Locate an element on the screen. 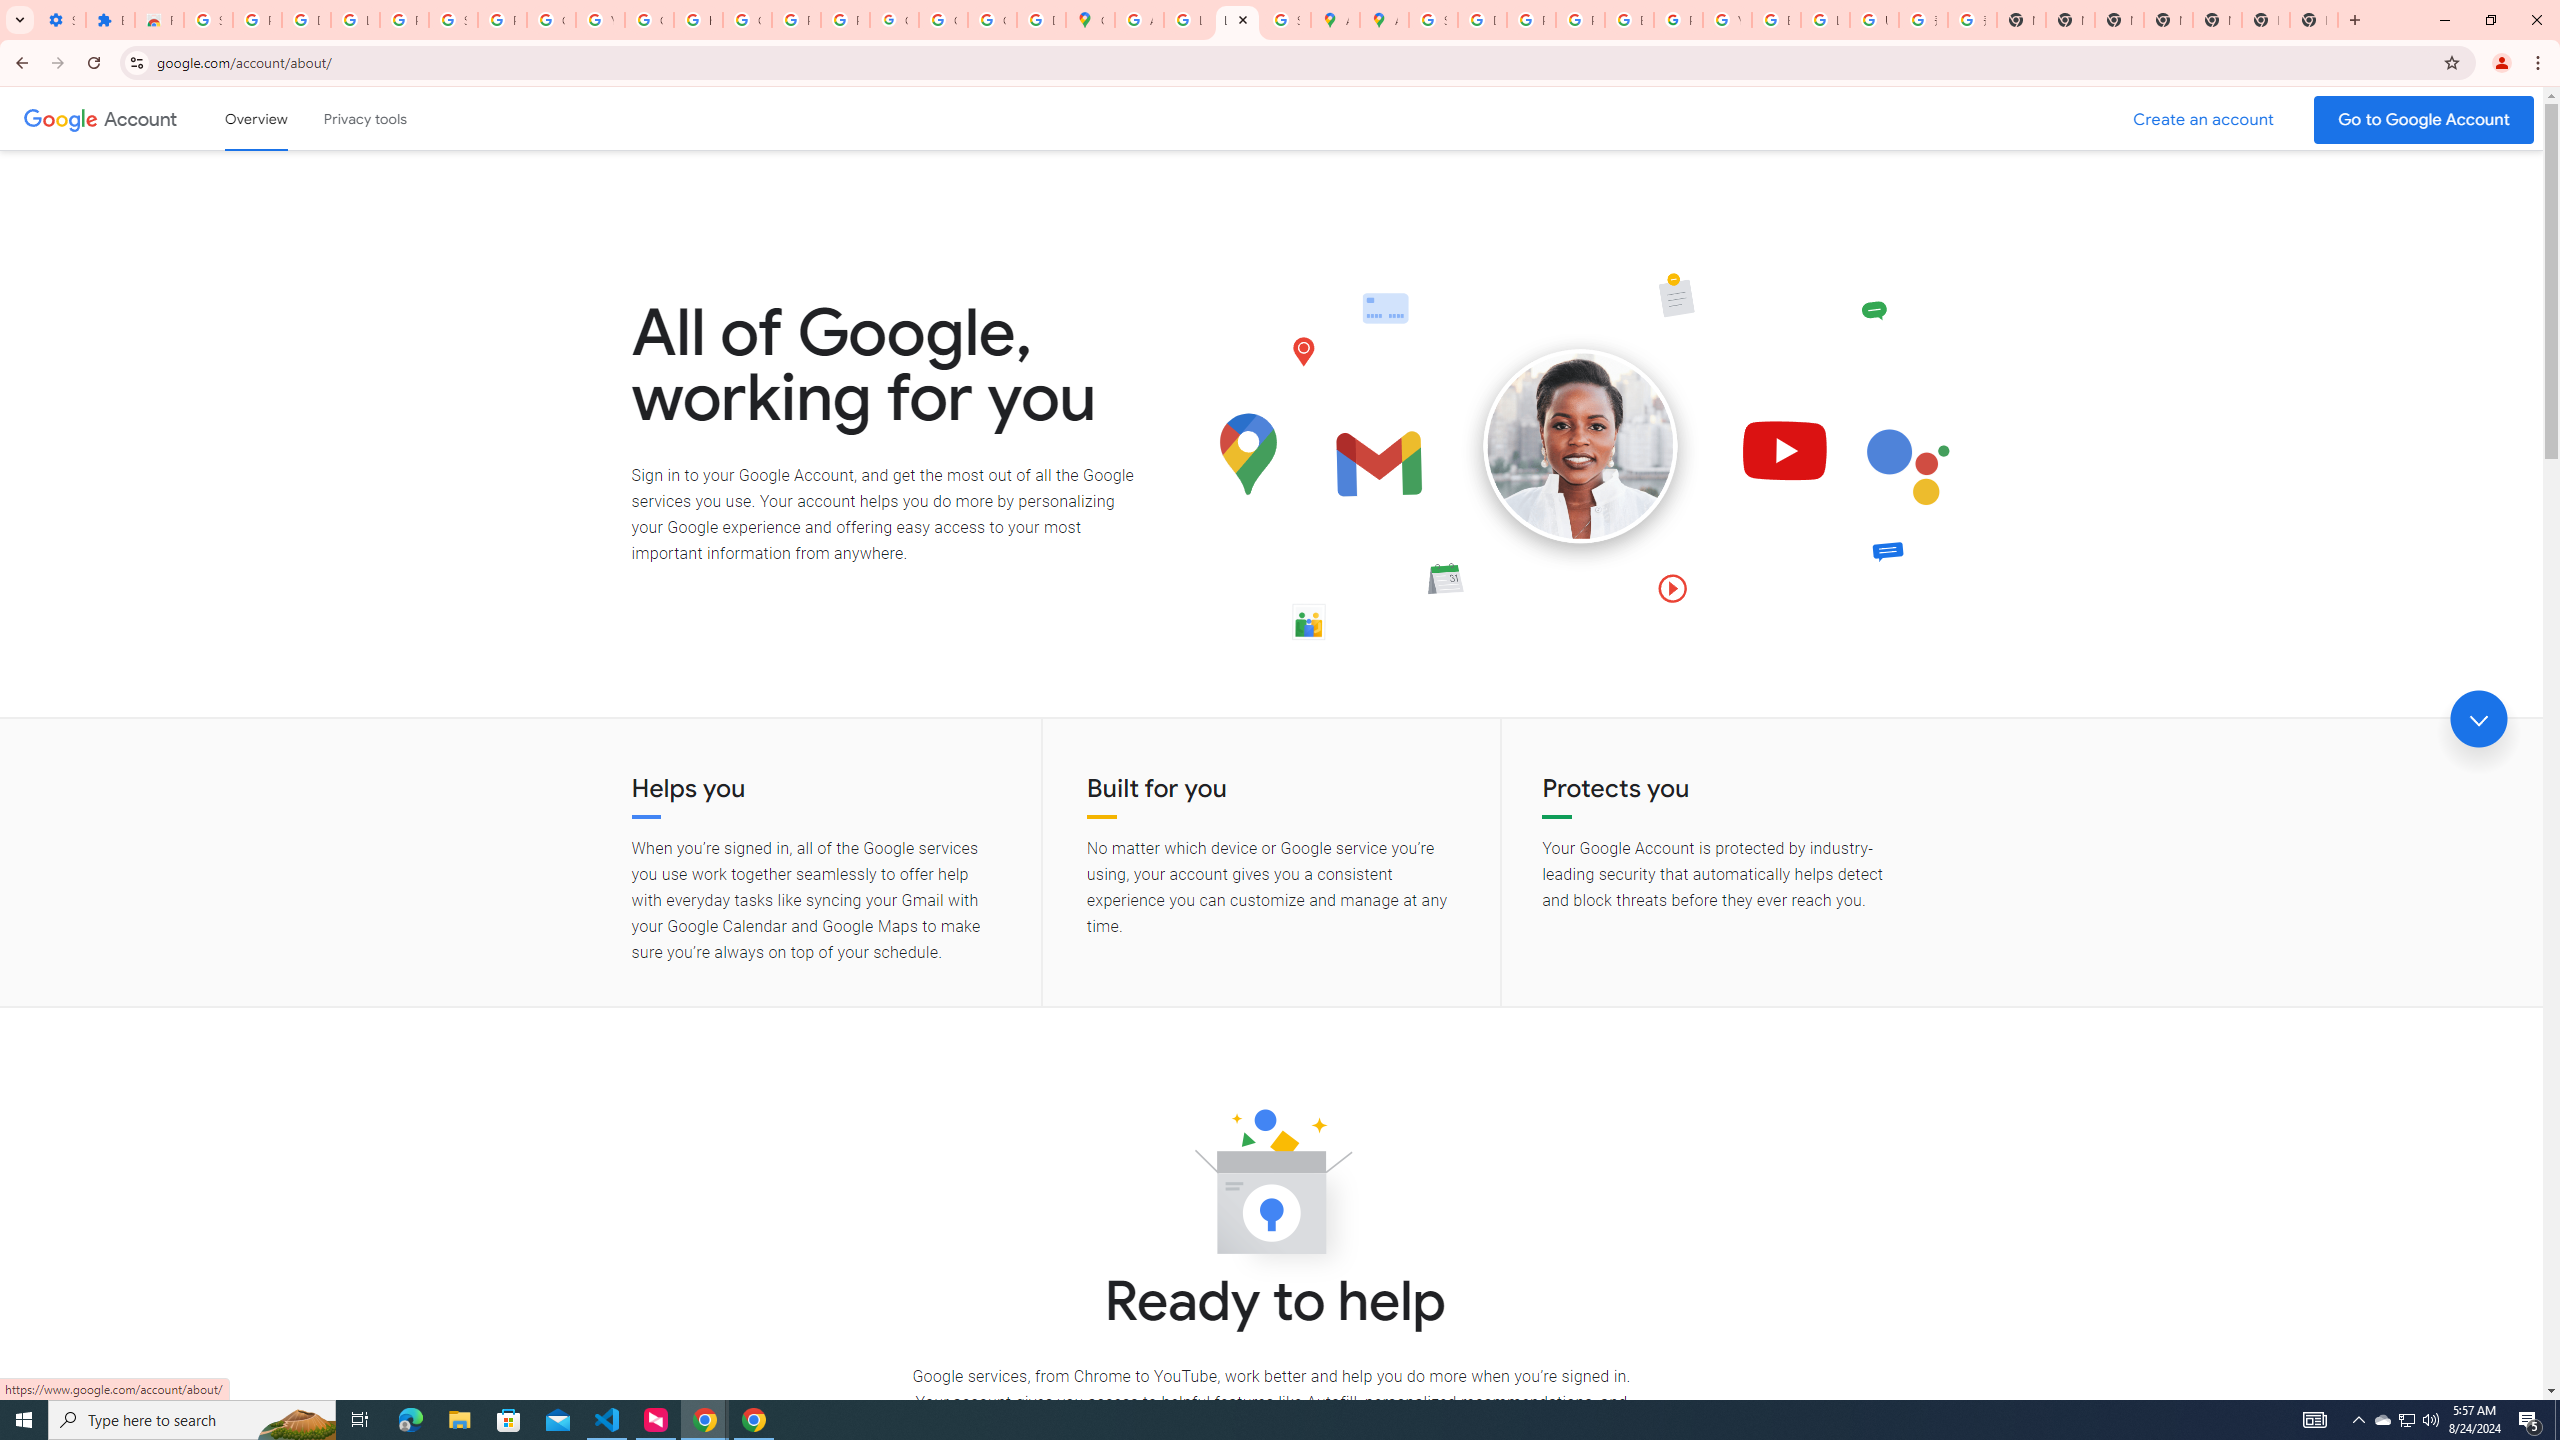 Image resolution: width=2560 pixels, height=1440 pixels. Delete photos & videos - Computer - Google Photos Help is located at coordinates (306, 20).